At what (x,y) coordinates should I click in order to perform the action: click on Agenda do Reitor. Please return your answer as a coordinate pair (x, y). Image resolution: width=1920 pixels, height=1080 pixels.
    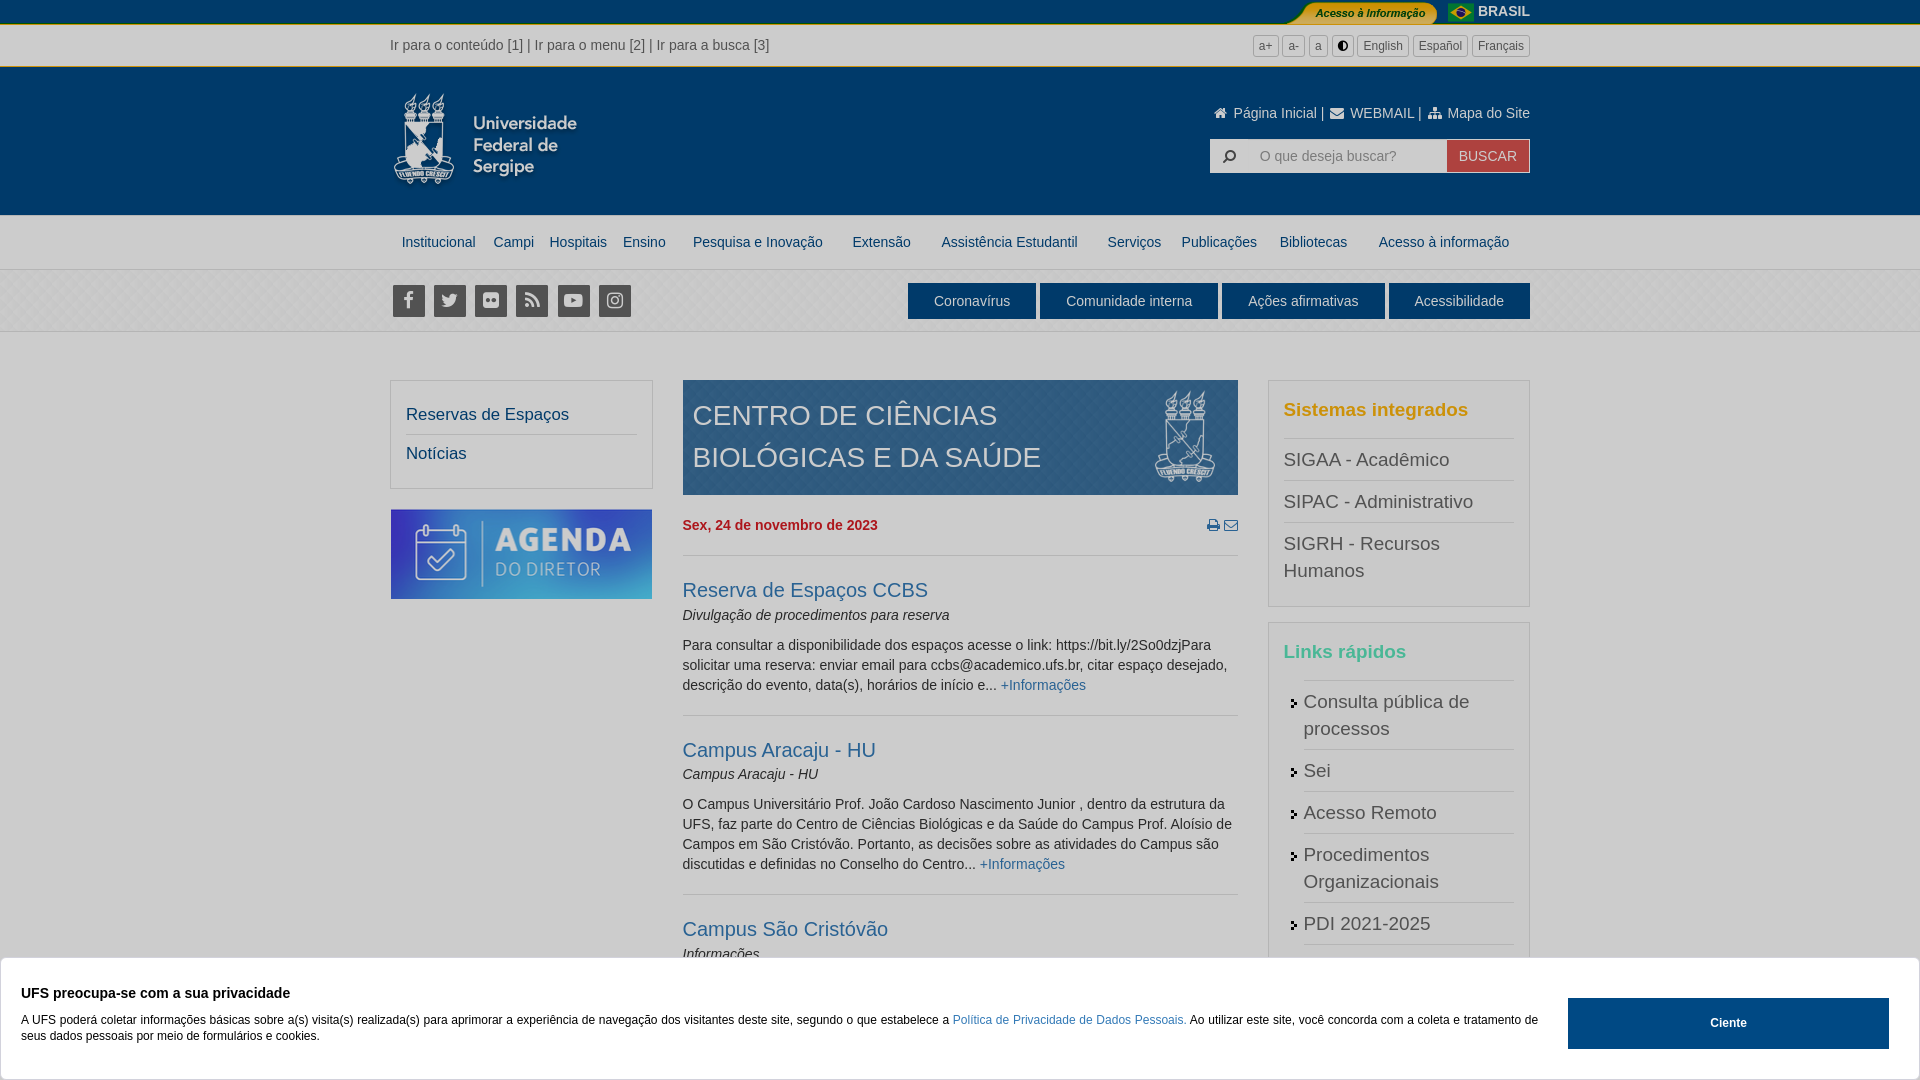
    Looking at the image, I should click on (1378, 966).